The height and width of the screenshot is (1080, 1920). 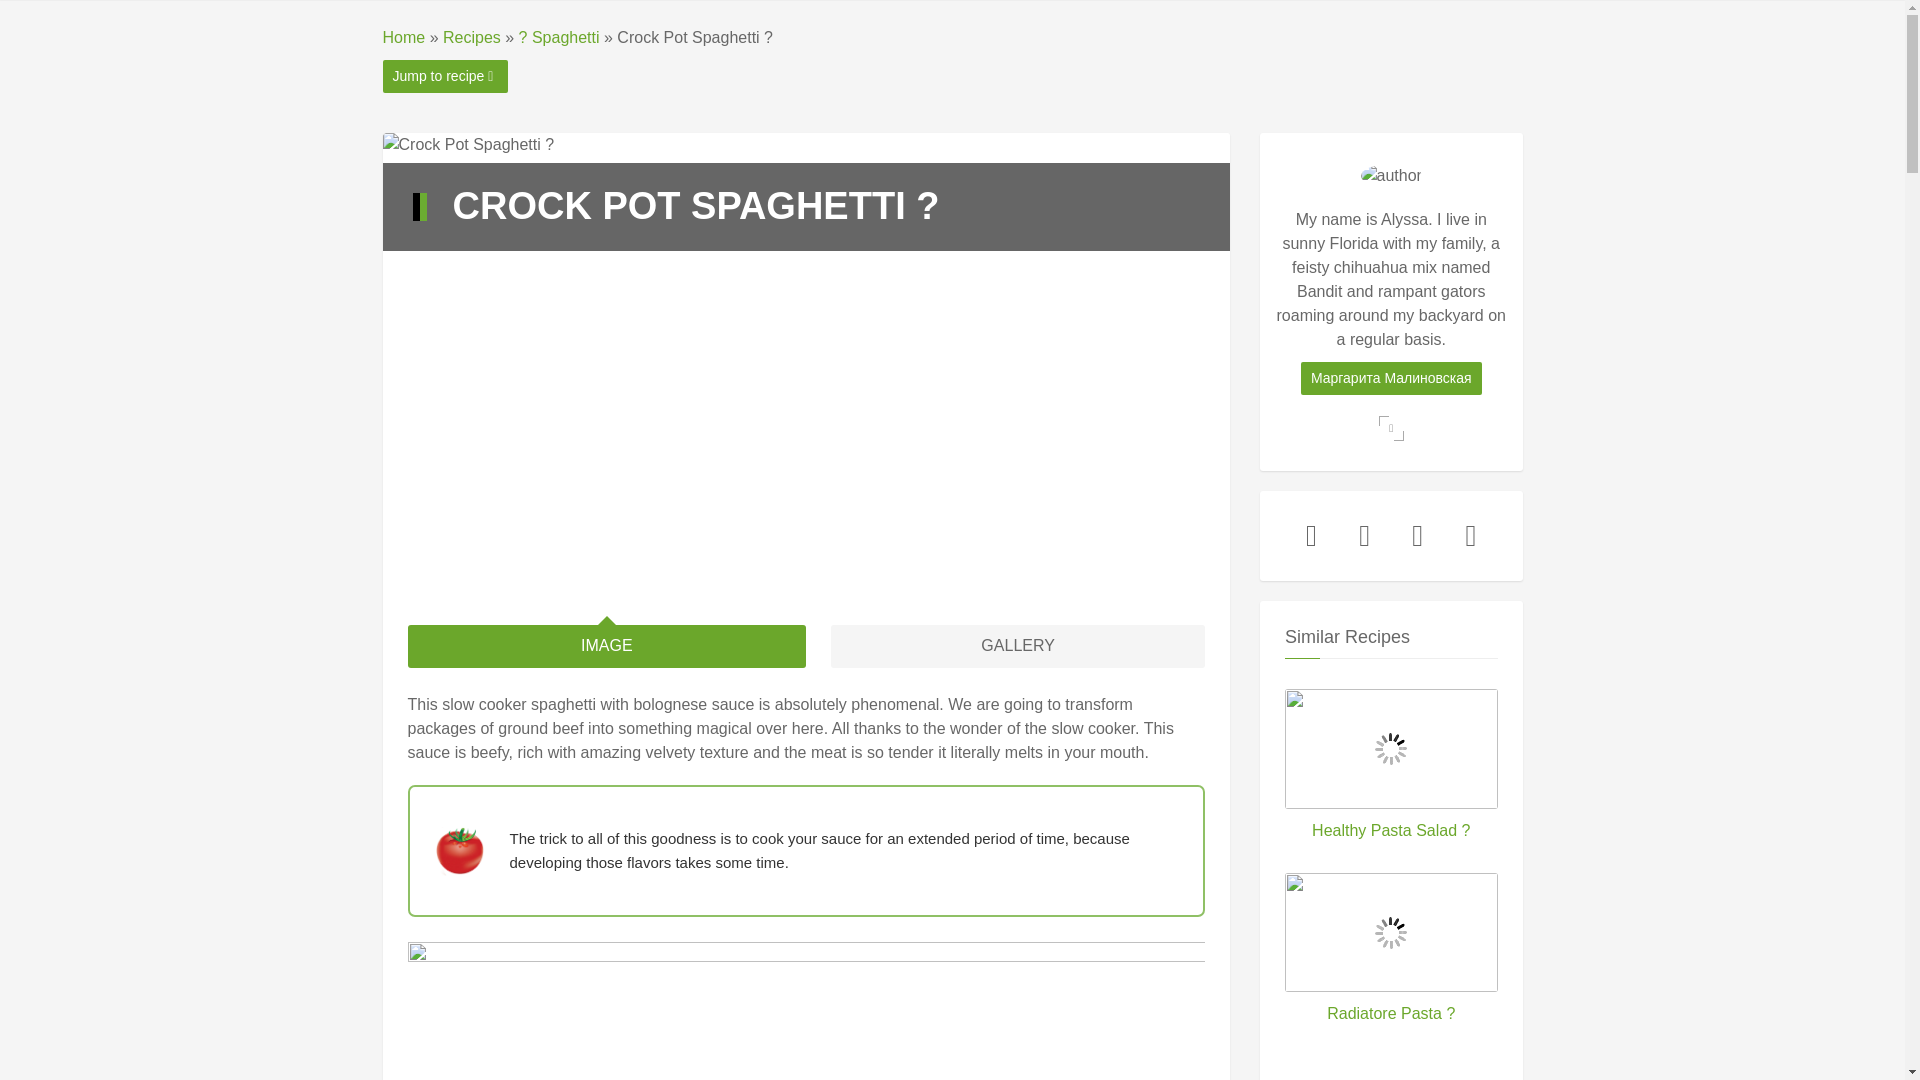 I want to click on ? Spaghetti, so click(x=558, y=38).